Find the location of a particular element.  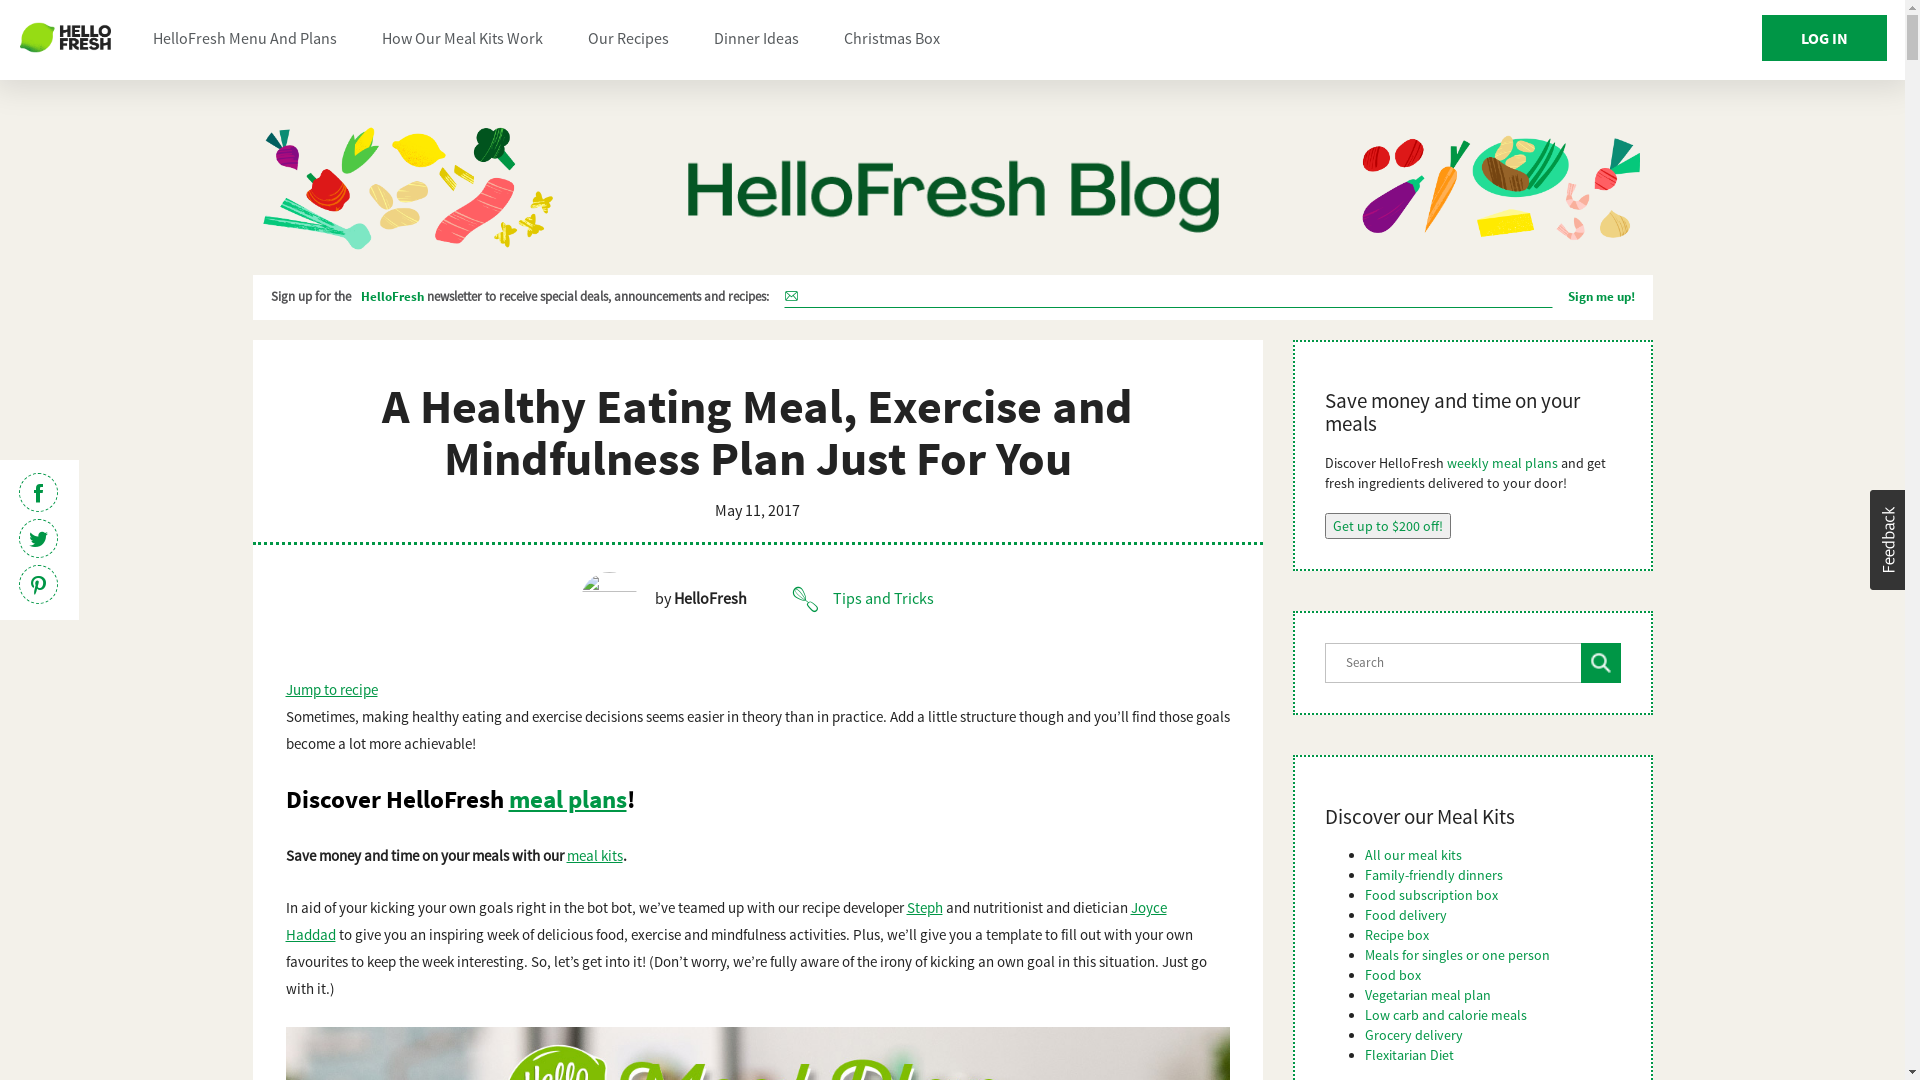

Sign me up! is located at coordinates (1602, 298).